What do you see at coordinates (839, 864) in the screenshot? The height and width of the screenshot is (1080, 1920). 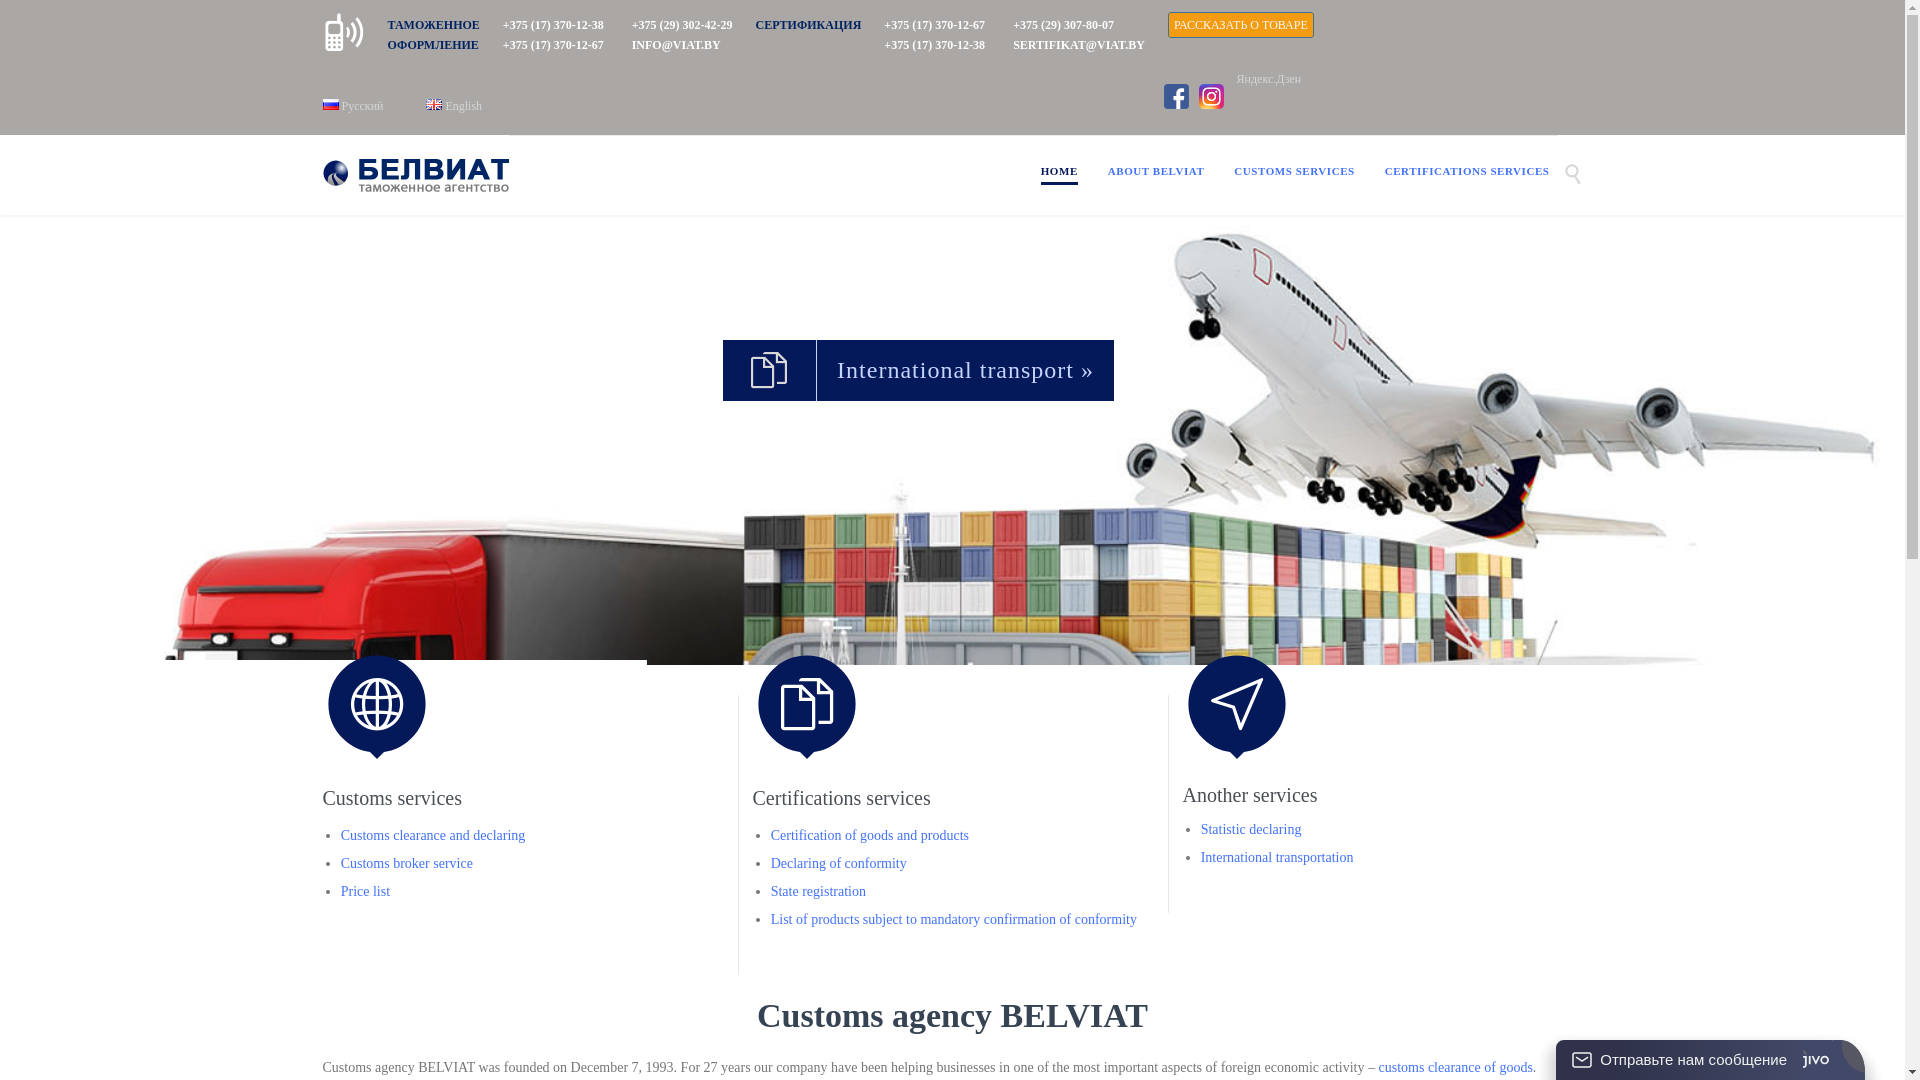 I see `Declaring of conformity` at bounding box center [839, 864].